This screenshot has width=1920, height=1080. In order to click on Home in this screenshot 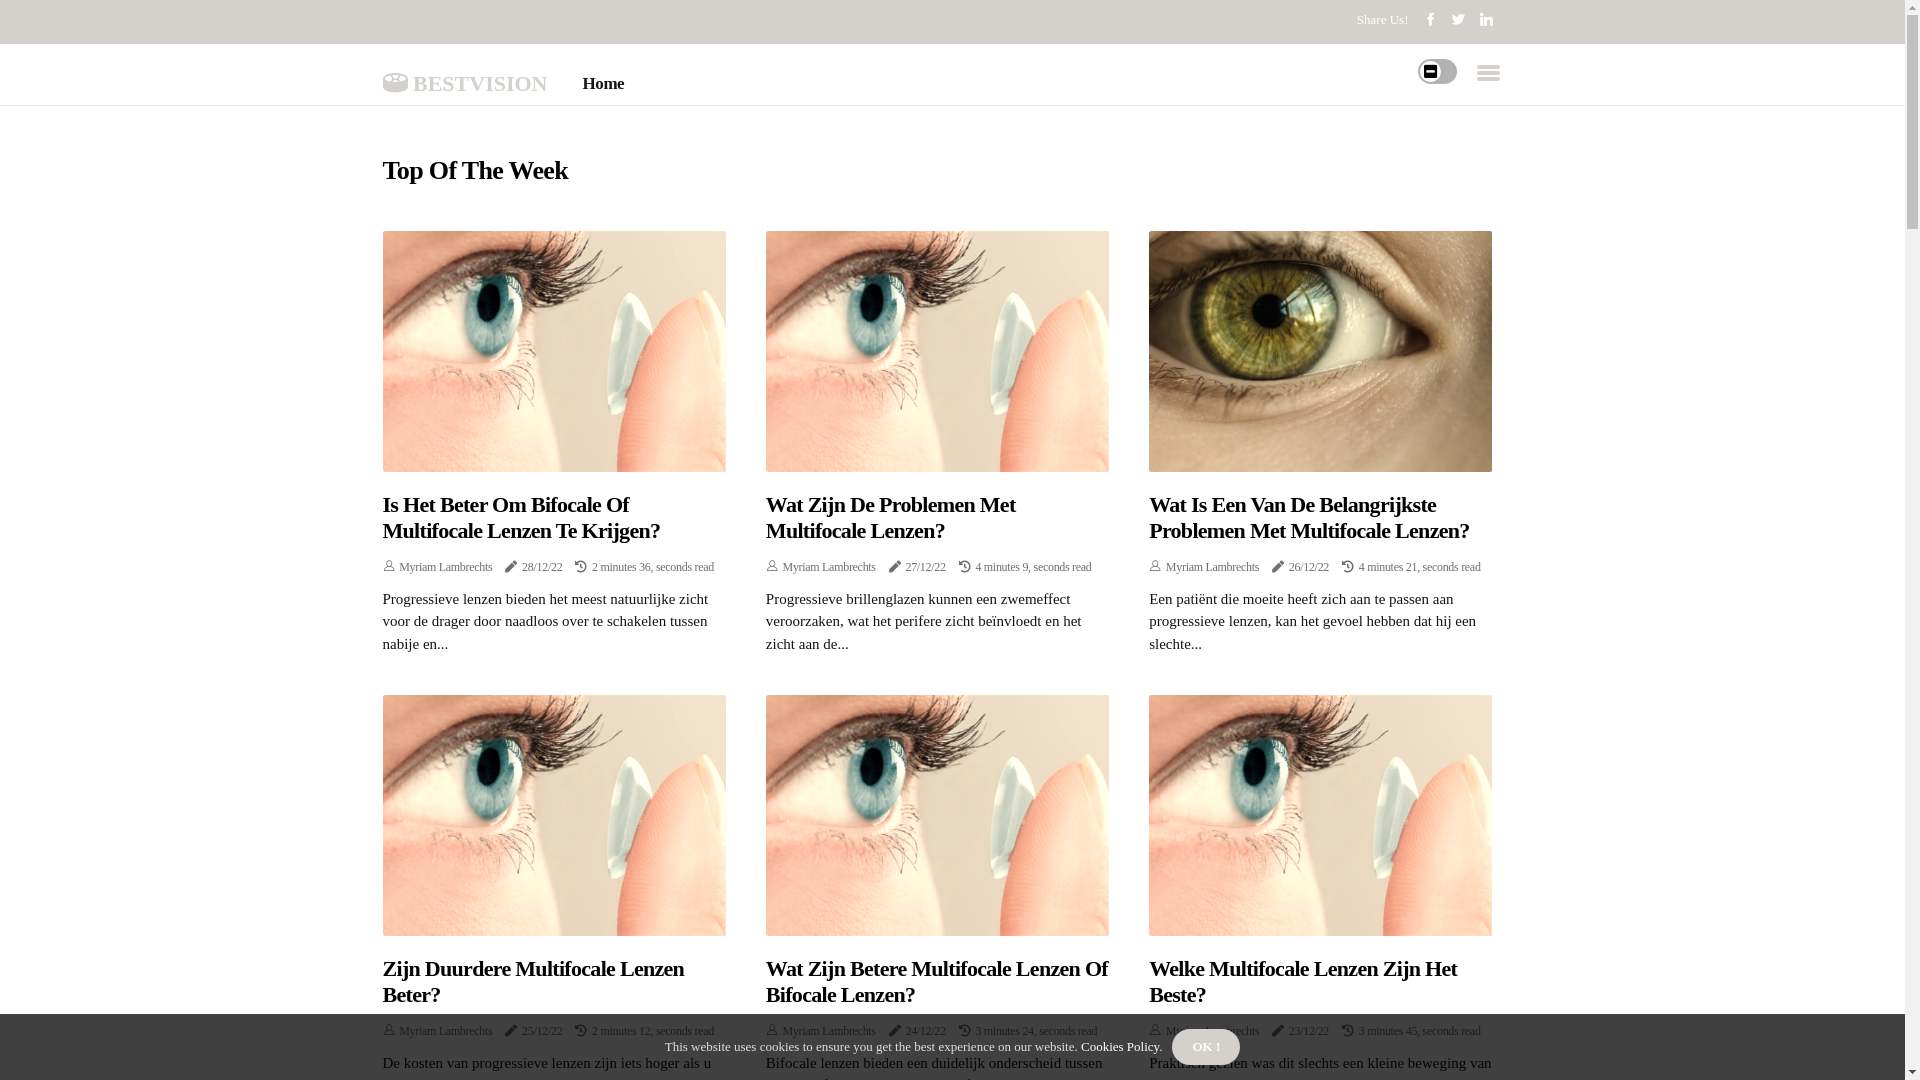, I will do `click(604, 84)`.